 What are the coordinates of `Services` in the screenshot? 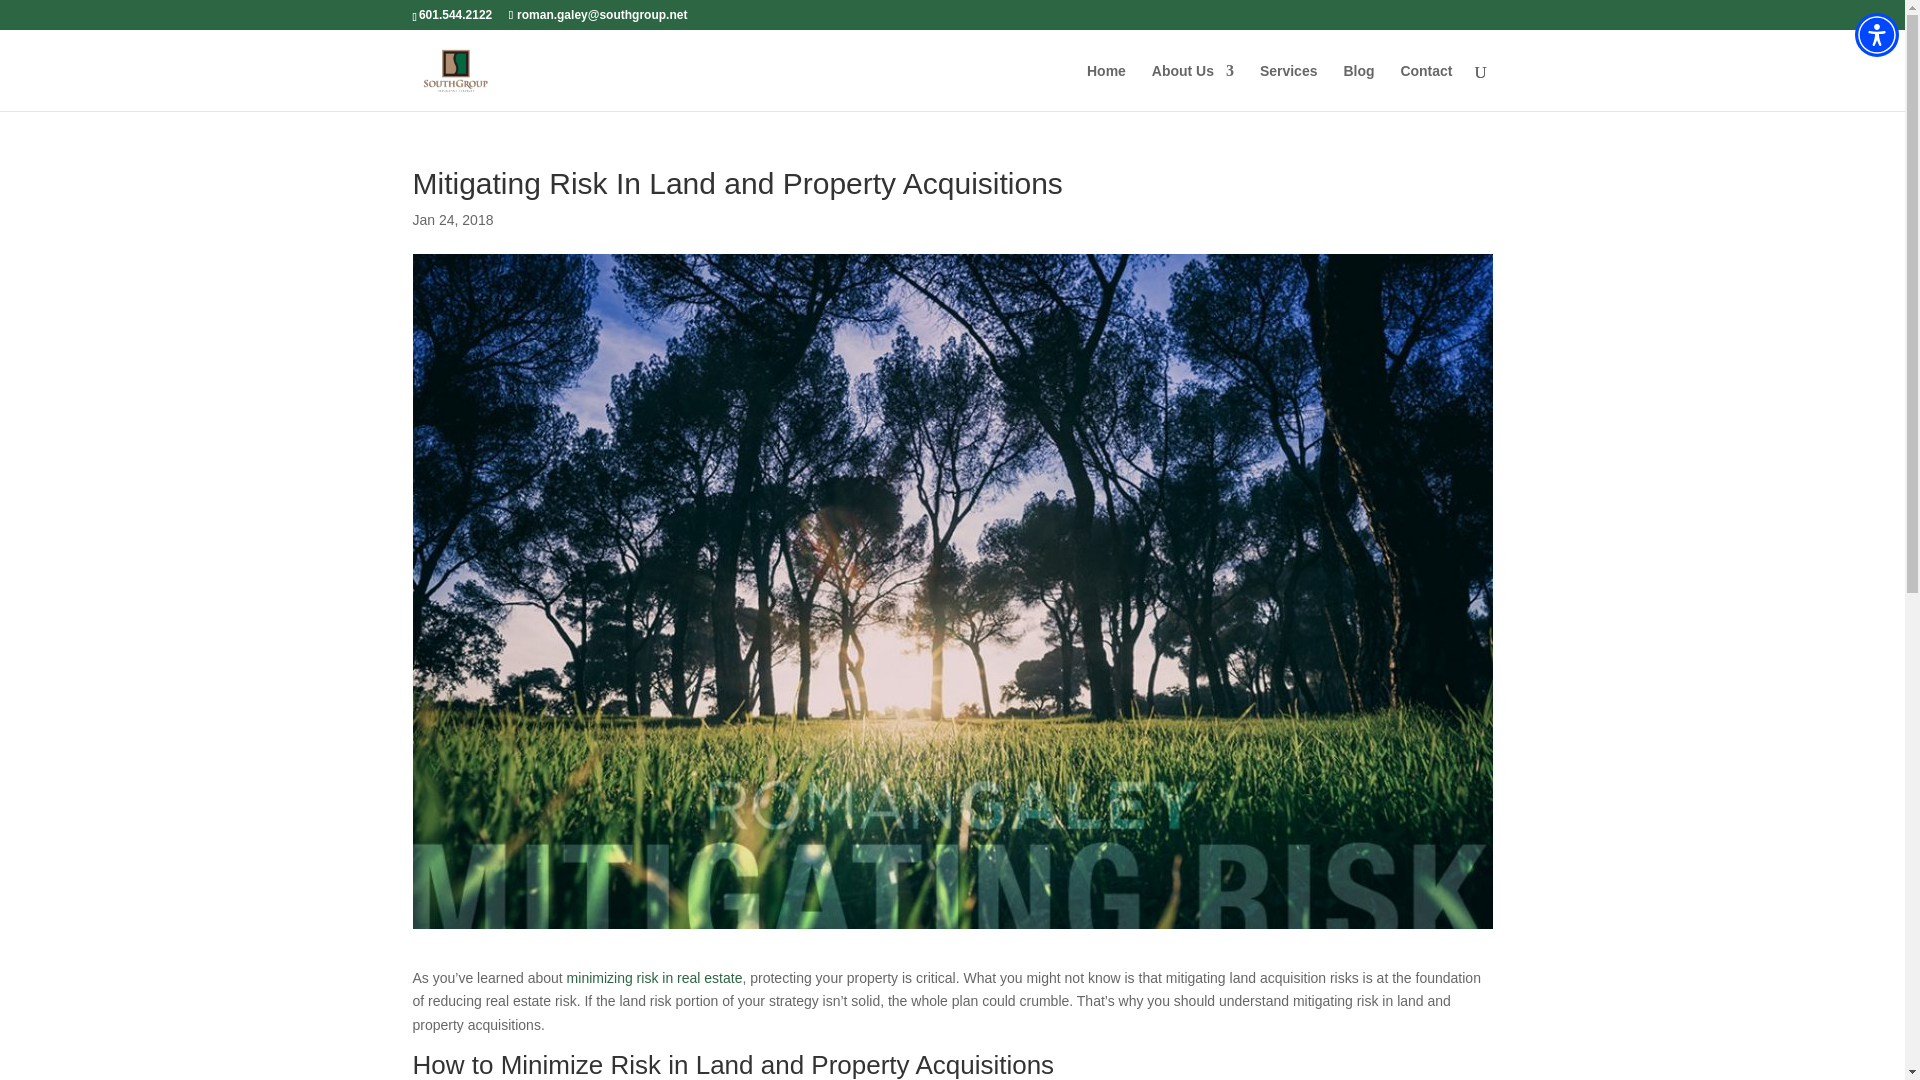 It's located at (1288, 87).